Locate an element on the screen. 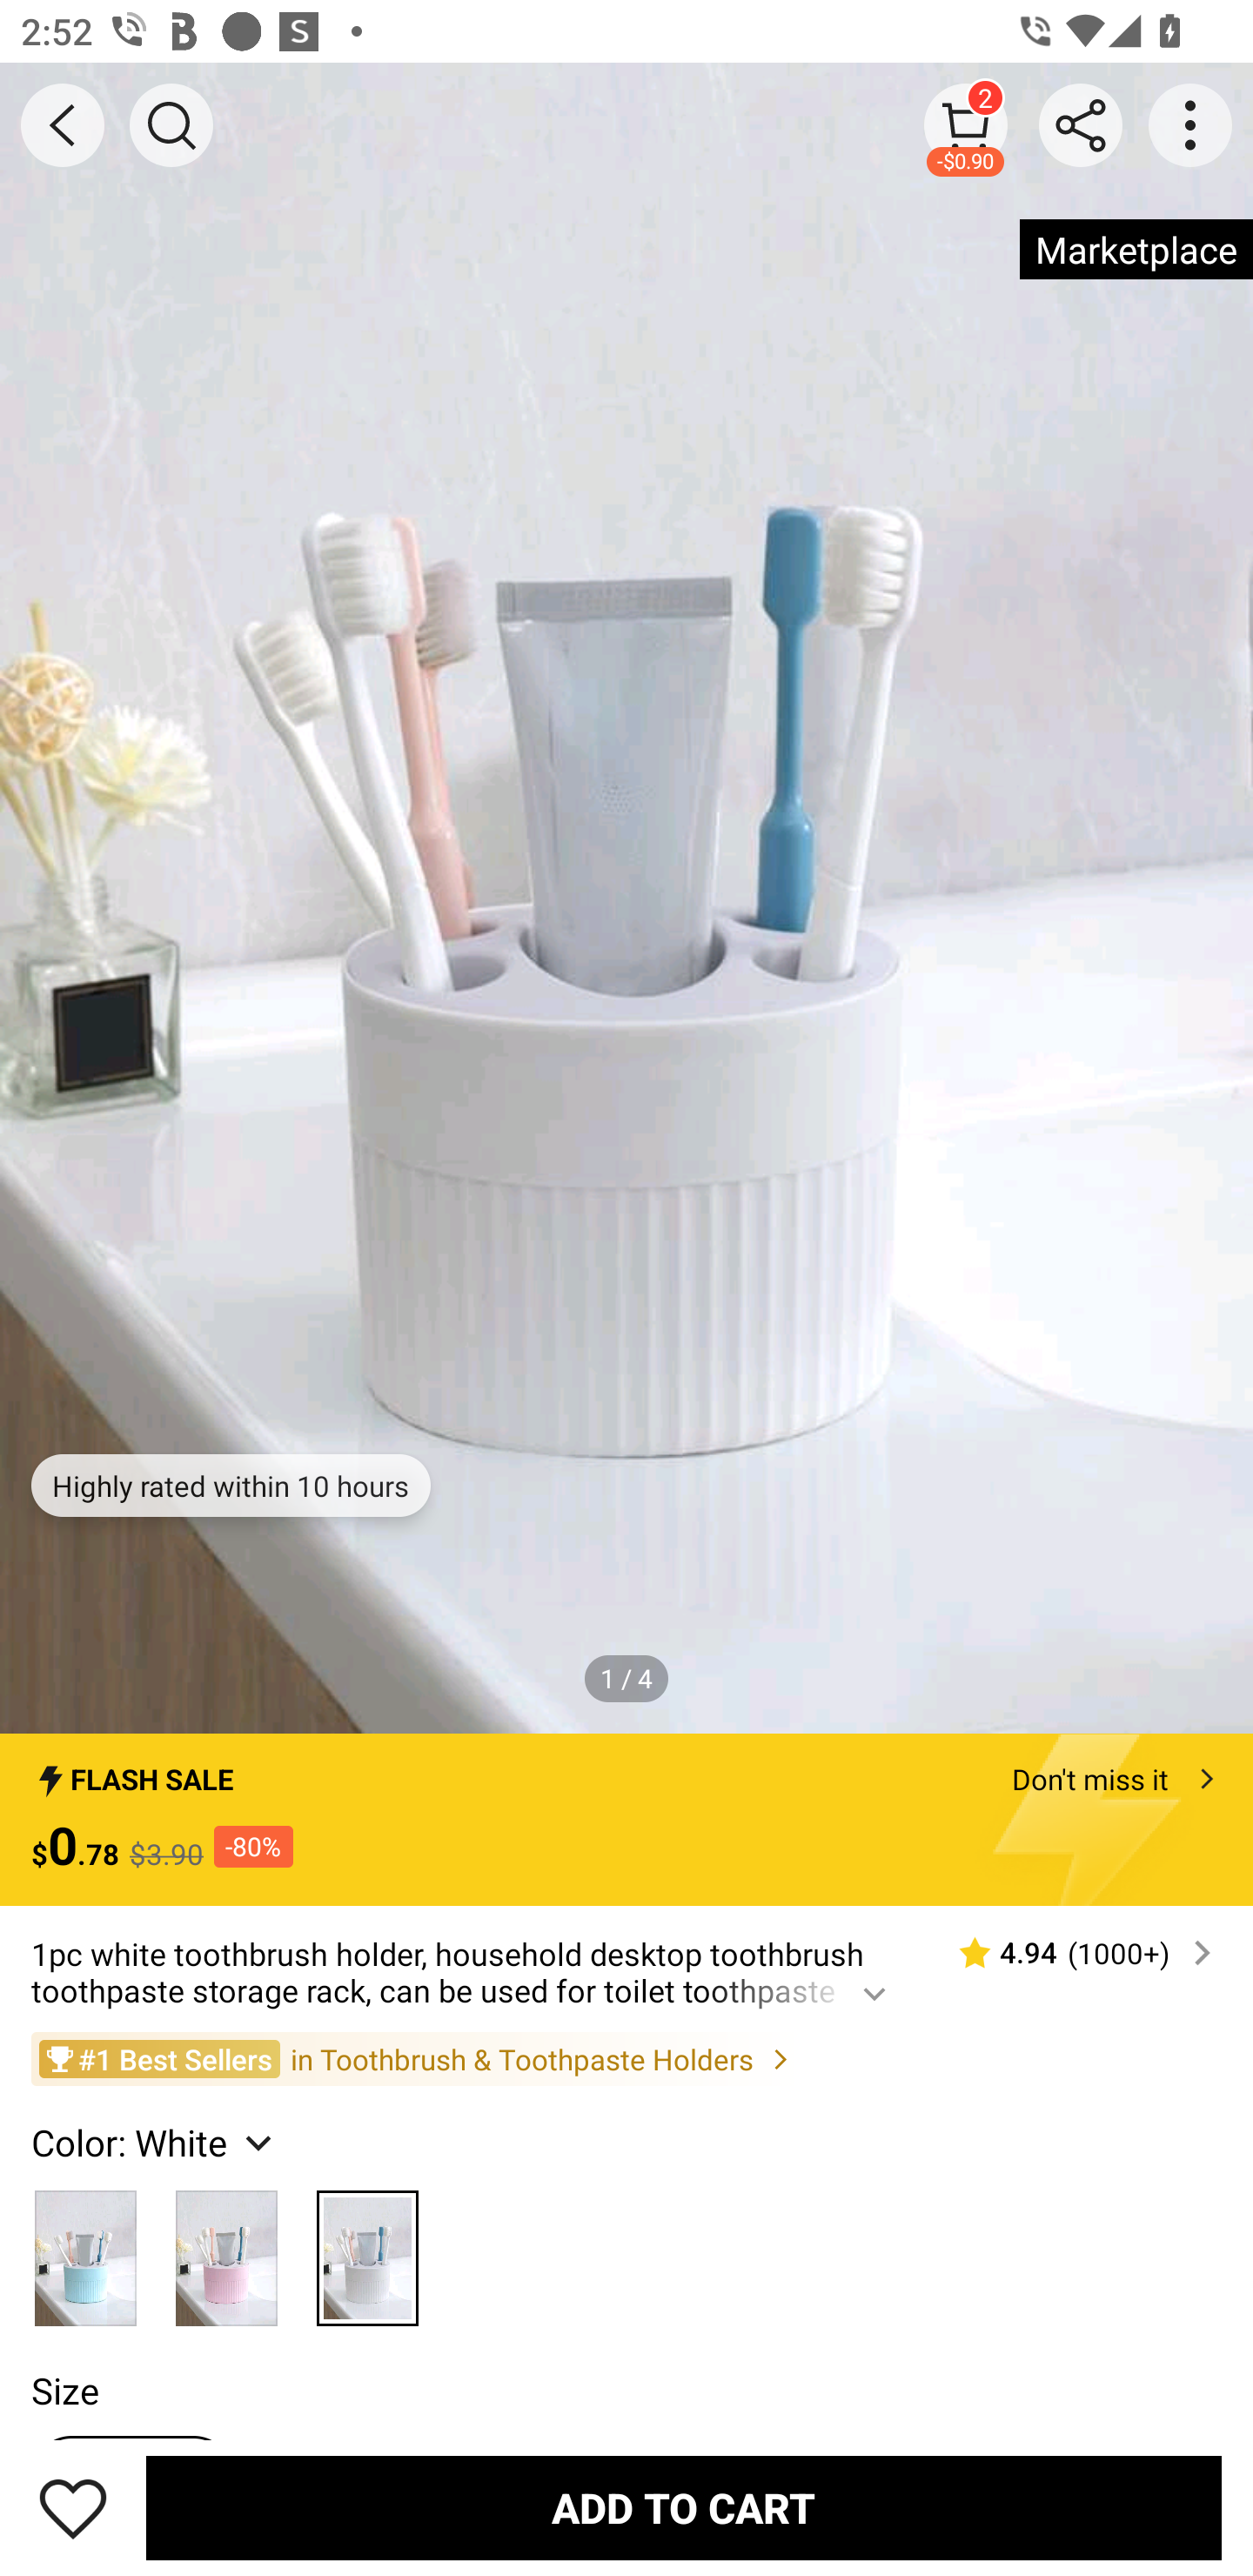  Blue is located at coordinates (85, 2250).